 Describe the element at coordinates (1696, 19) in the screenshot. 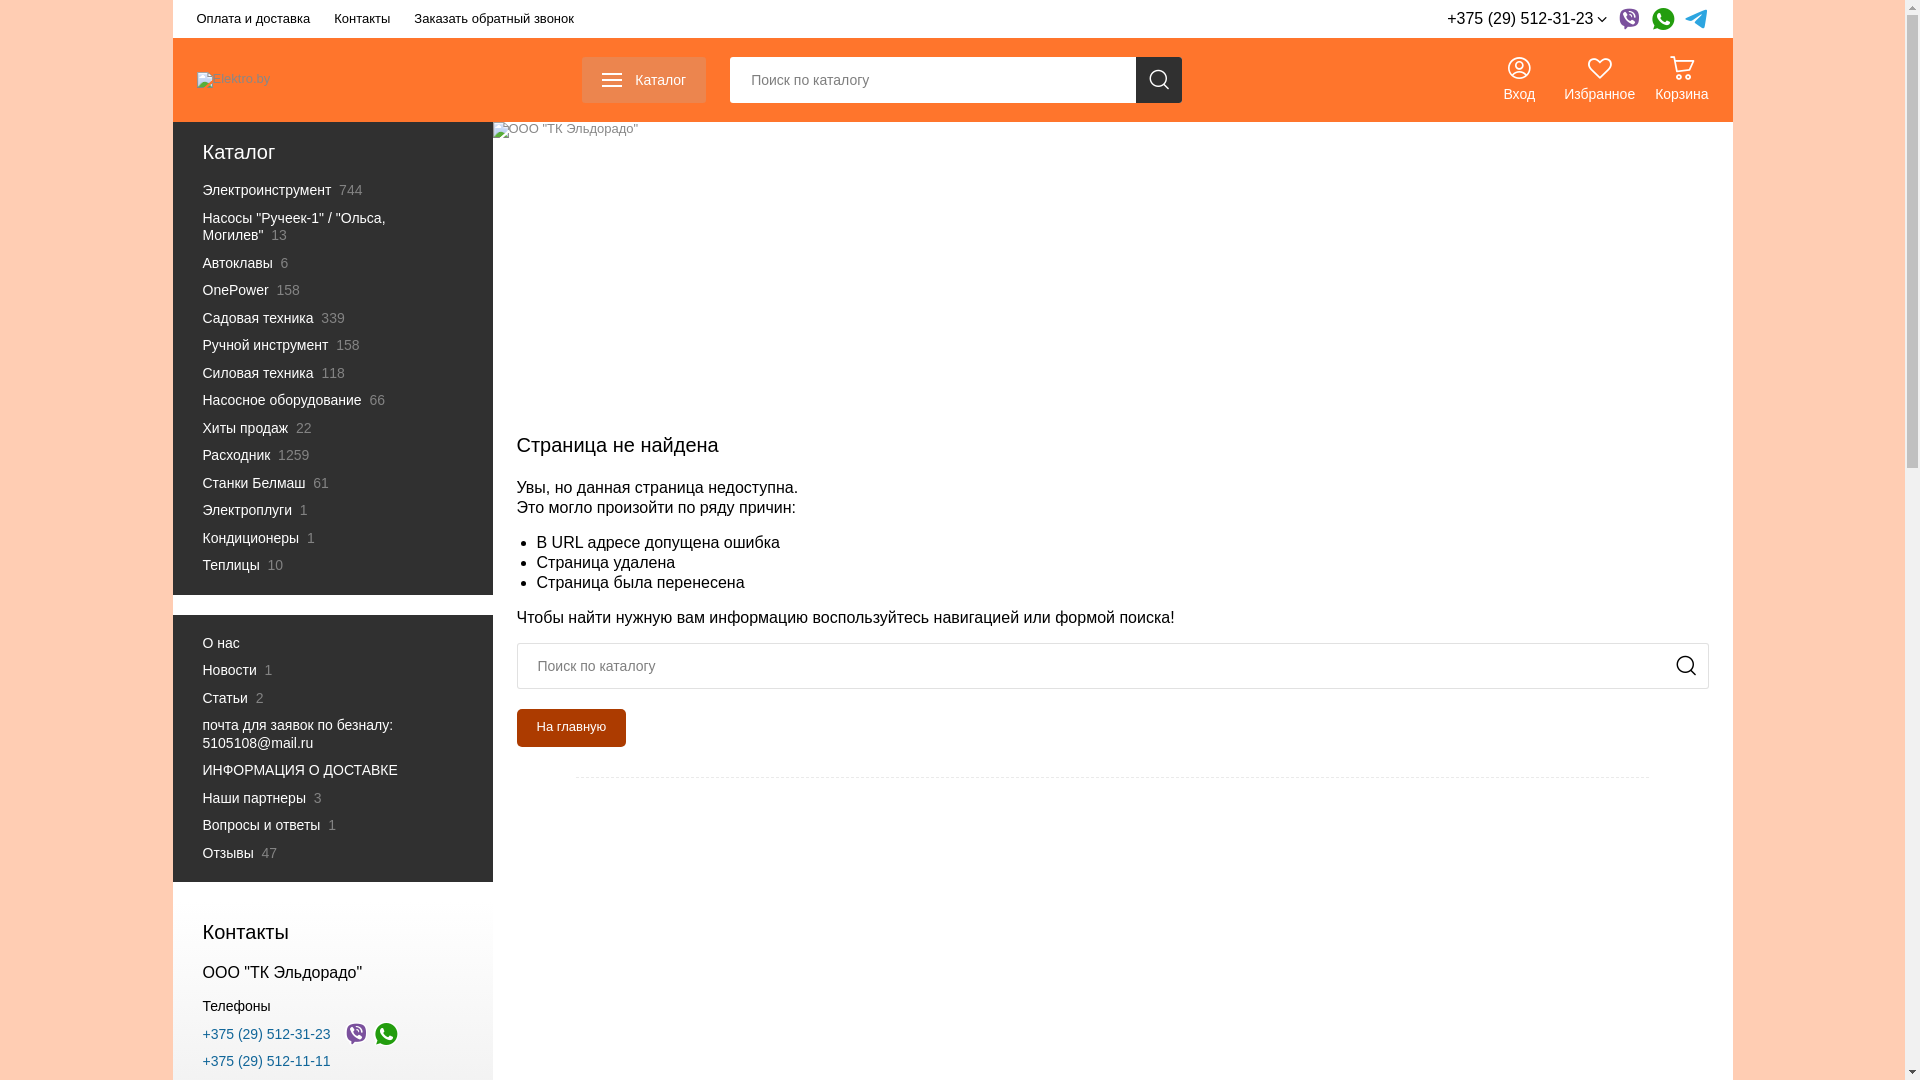

I see `Telegram` at that location.